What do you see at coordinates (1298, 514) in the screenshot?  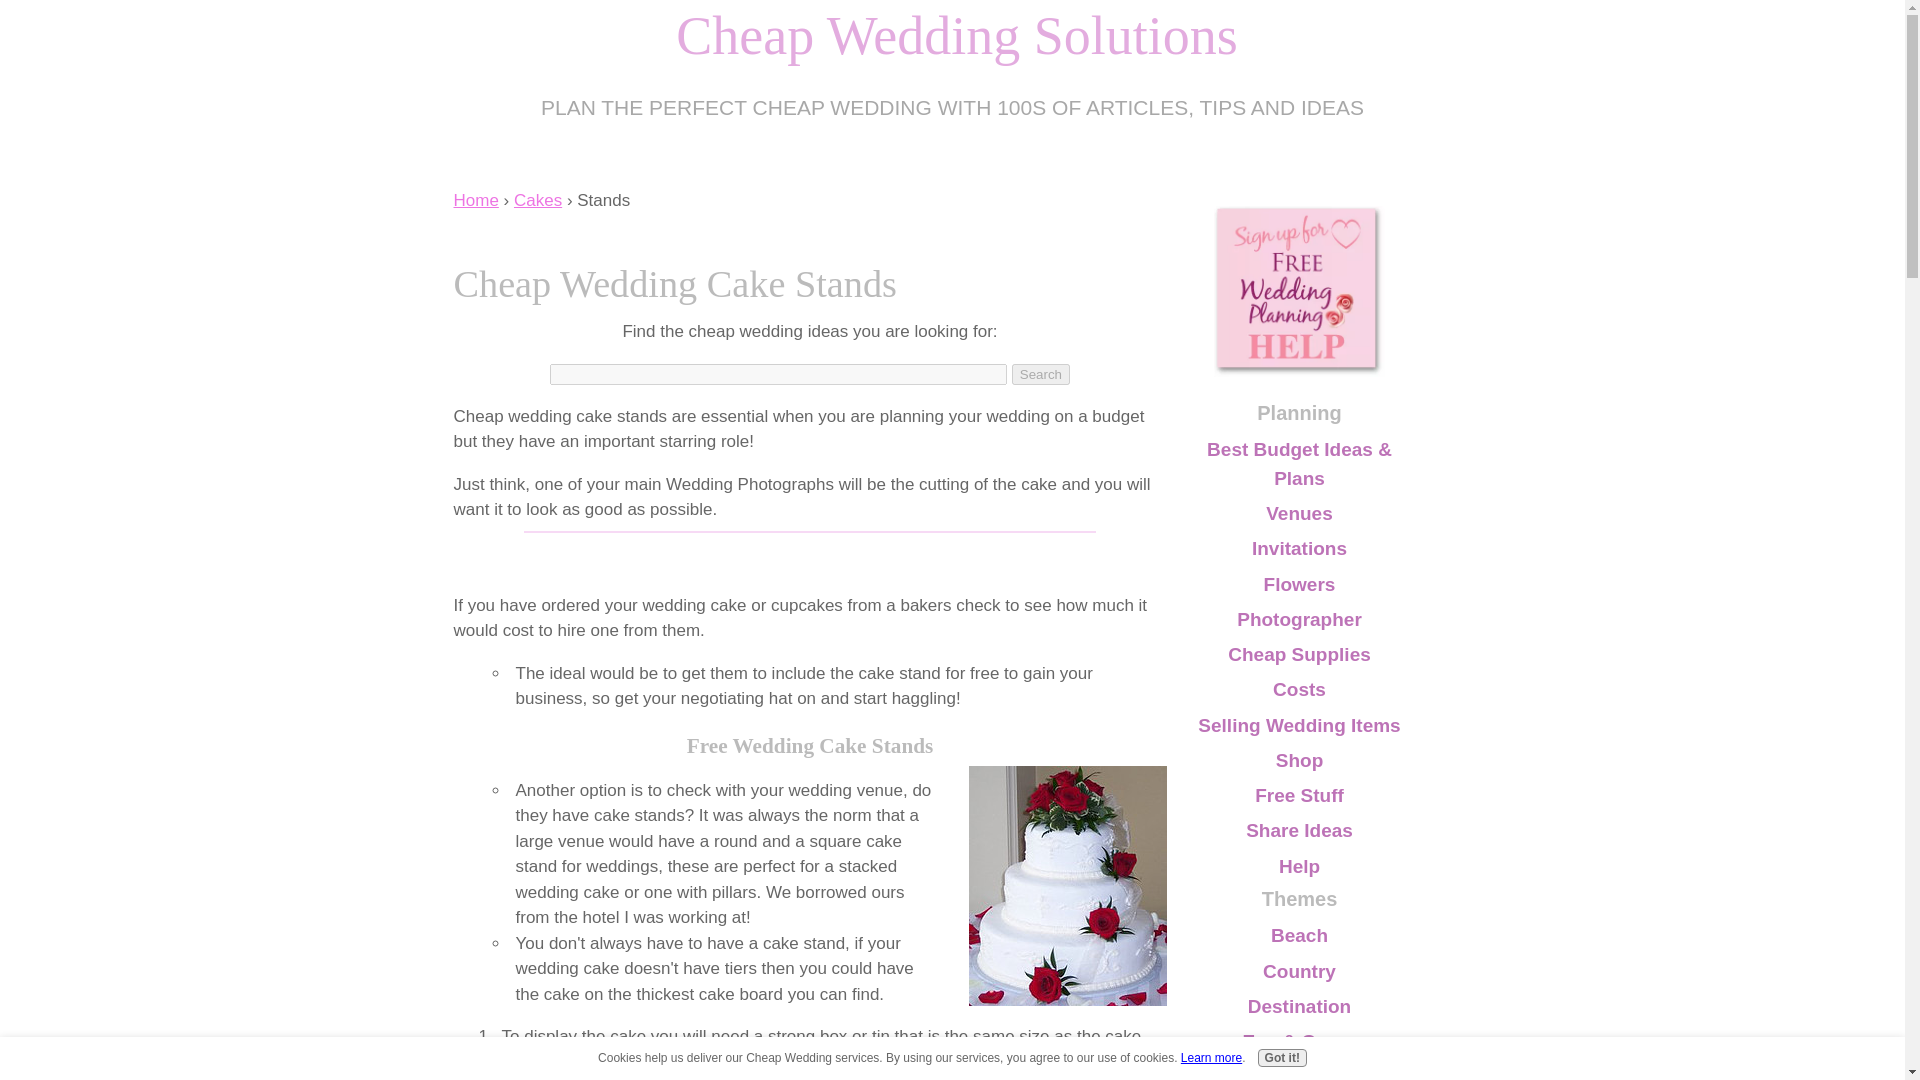 I see `Venues` at bounding box center [1298, 514].